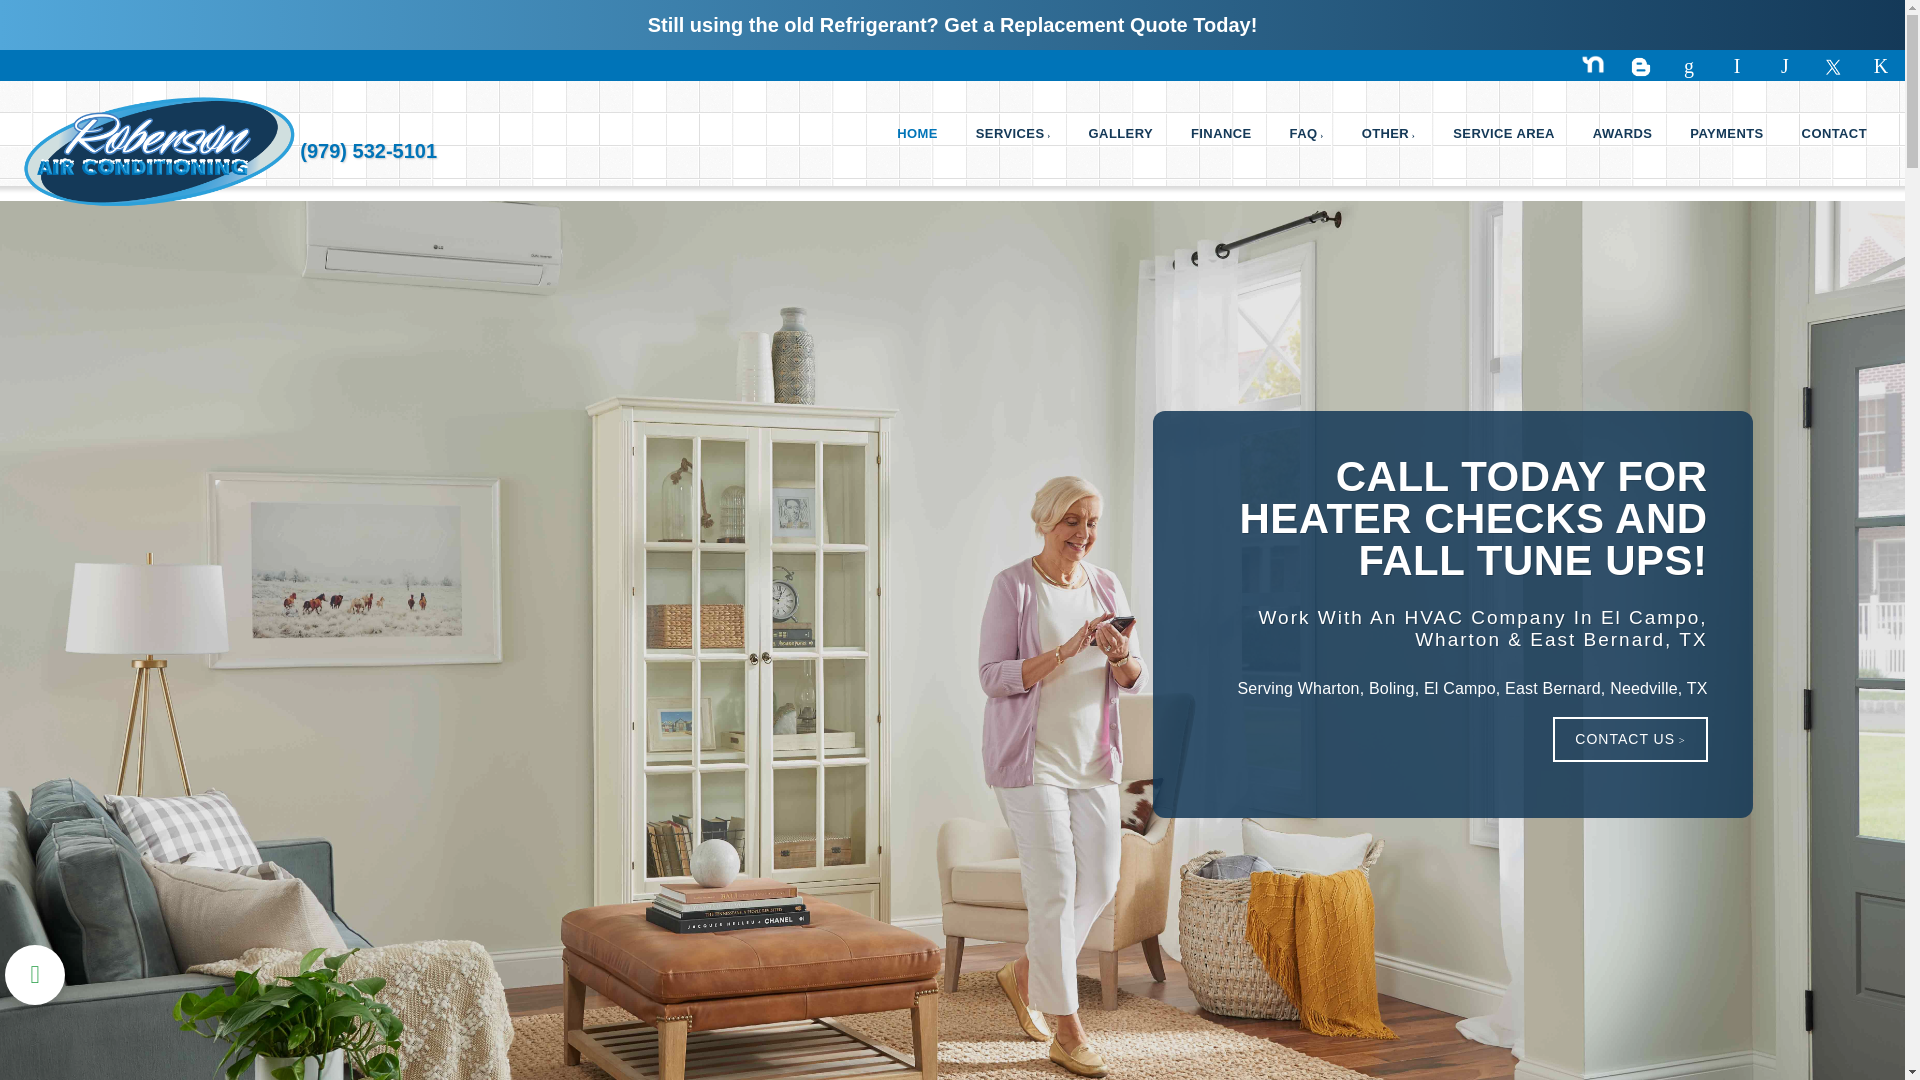  What do you see at coordinates (917, 133) in the screenshot?
I see `HOME` at bounding box center [917, 133].